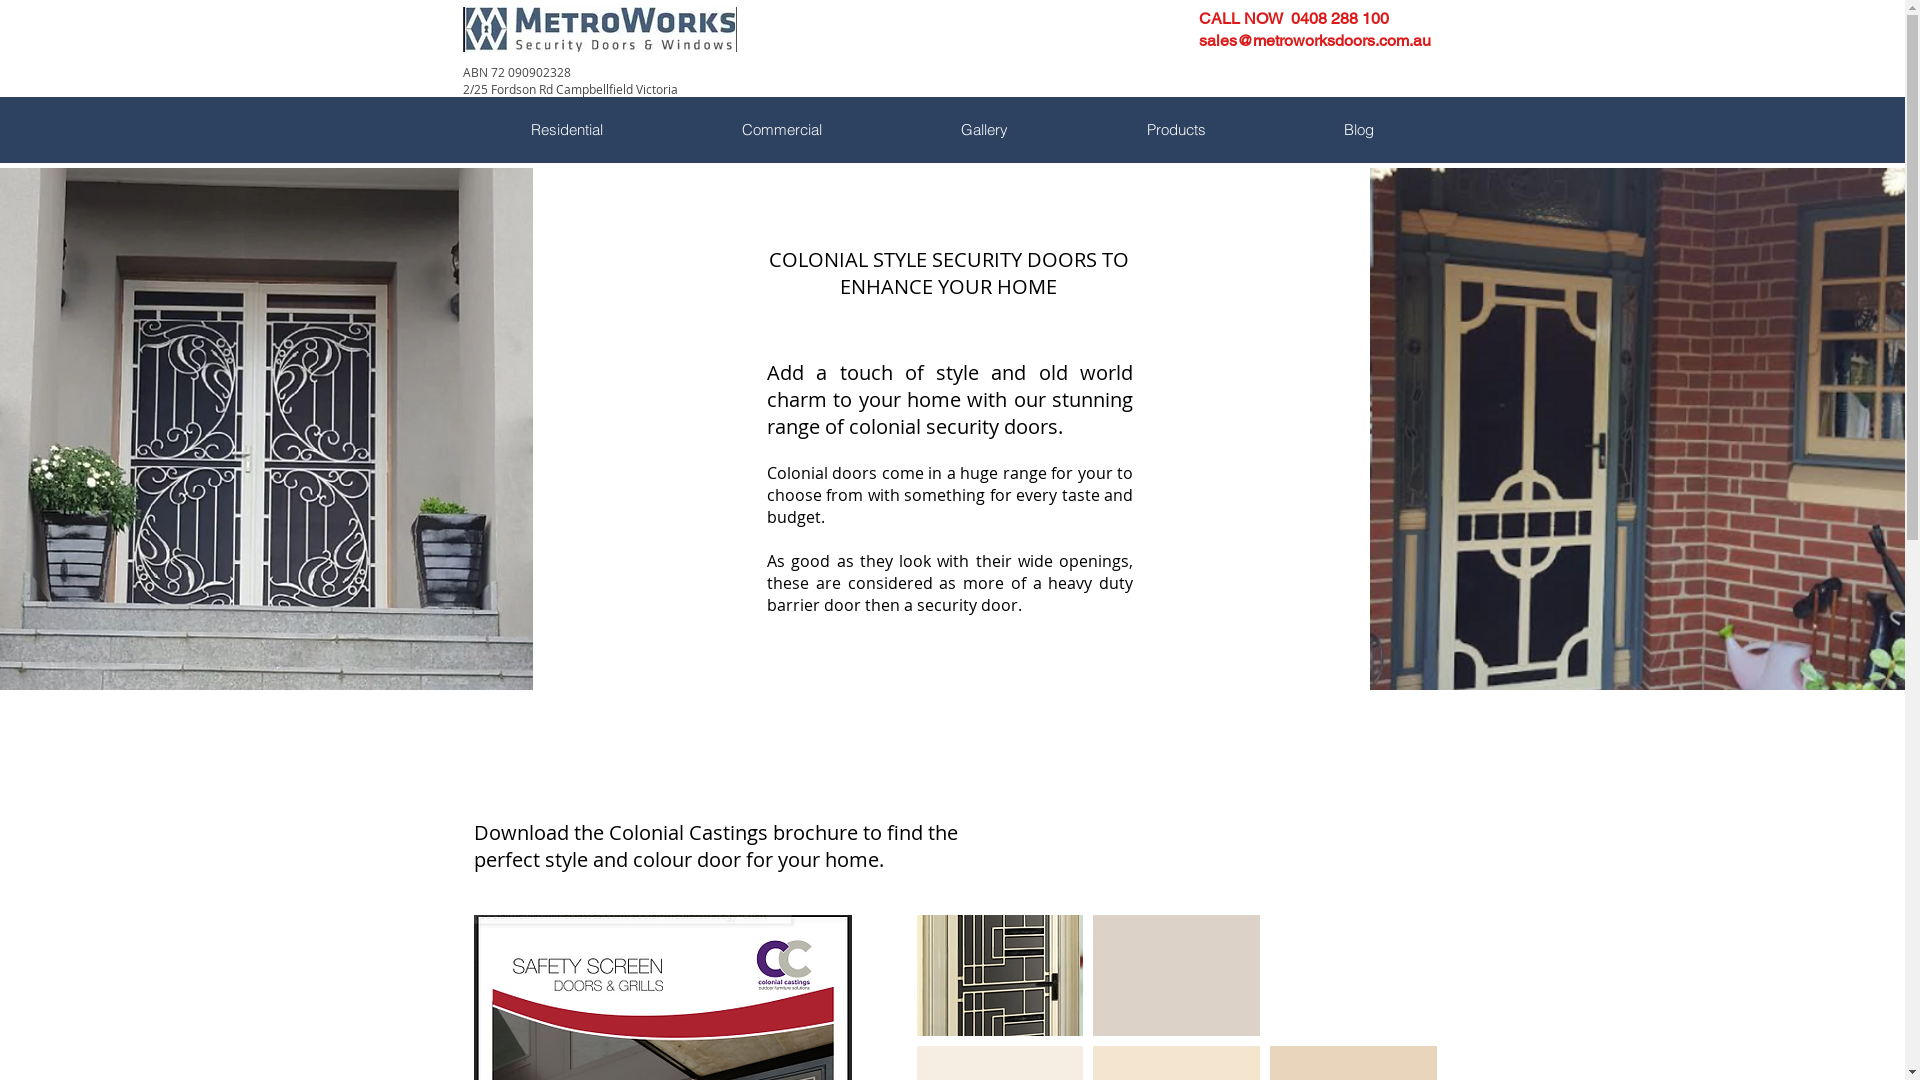 The image size is (1920, 1080). Describe the element at coordinates (983, 130) in the screenshot. I see `Gallery` at that location.